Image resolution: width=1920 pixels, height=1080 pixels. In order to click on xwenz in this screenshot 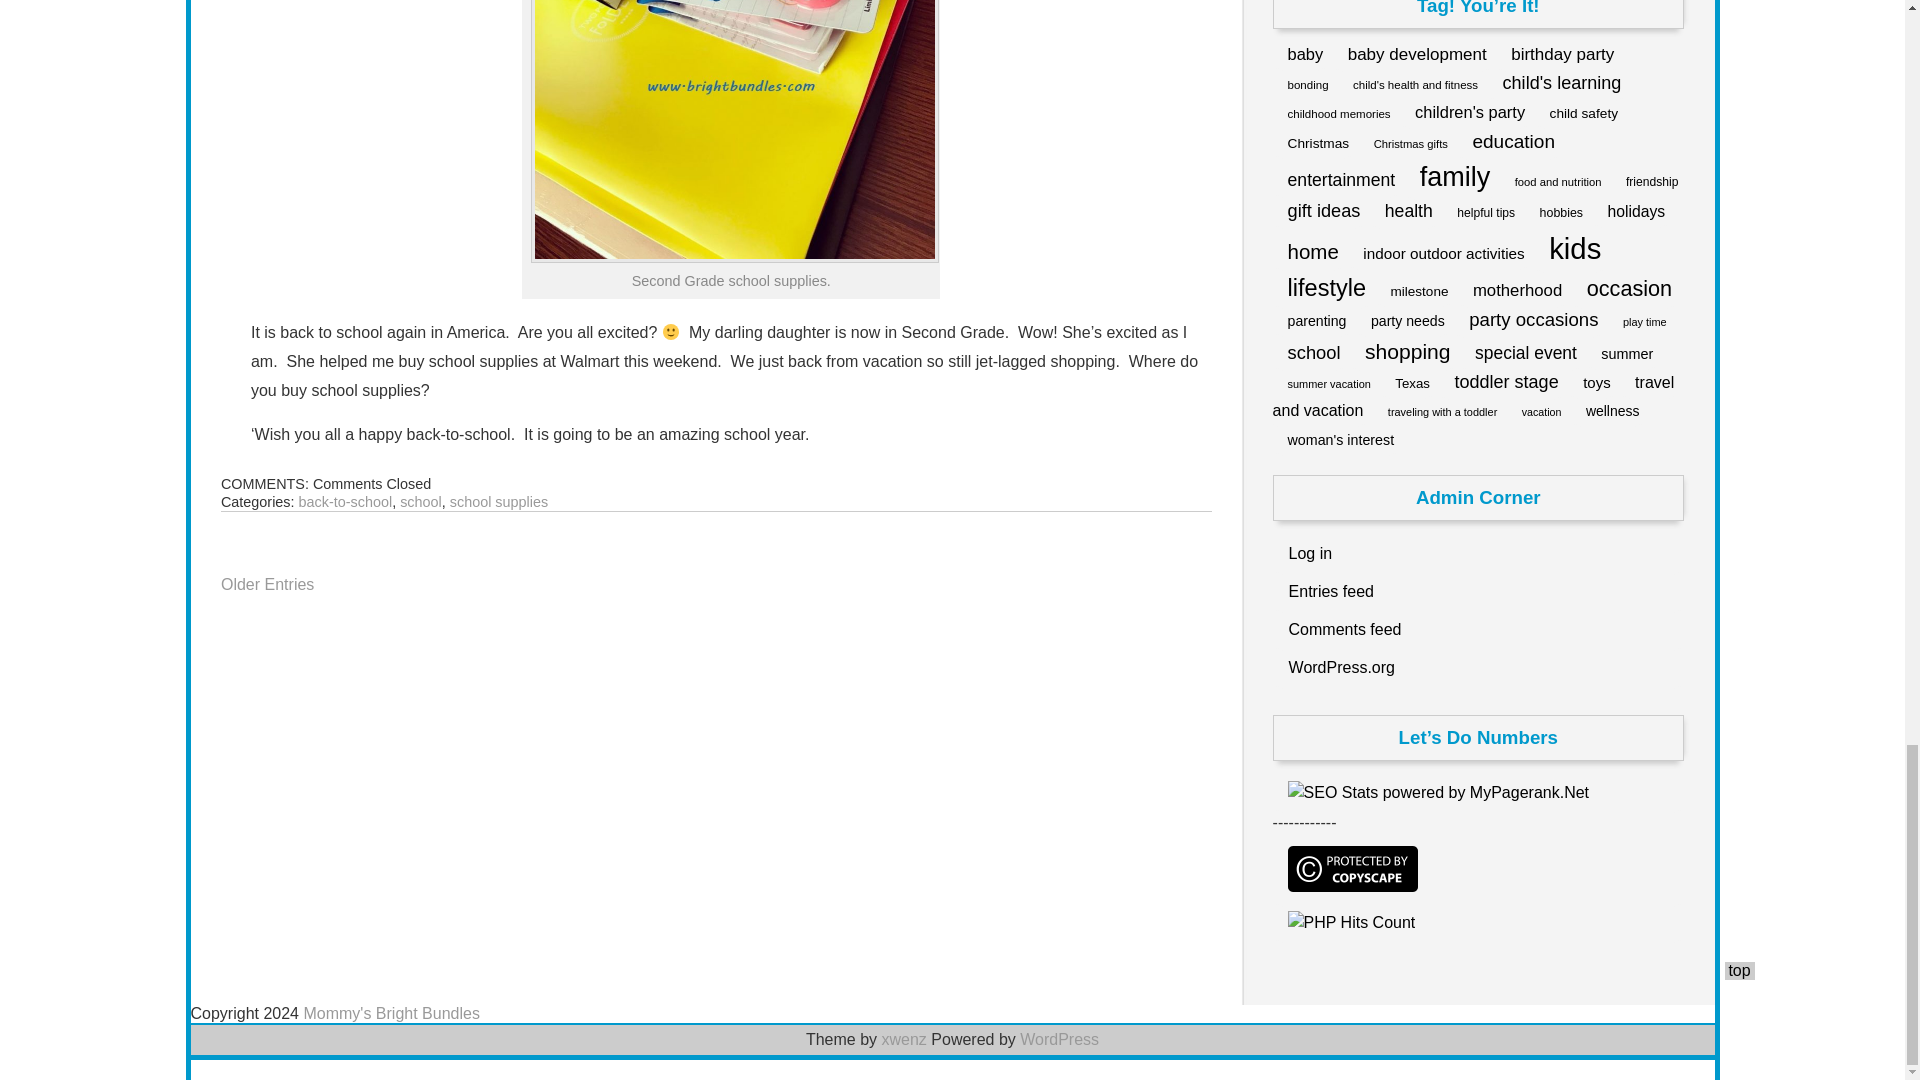, I will do `click(904, 1039)`.